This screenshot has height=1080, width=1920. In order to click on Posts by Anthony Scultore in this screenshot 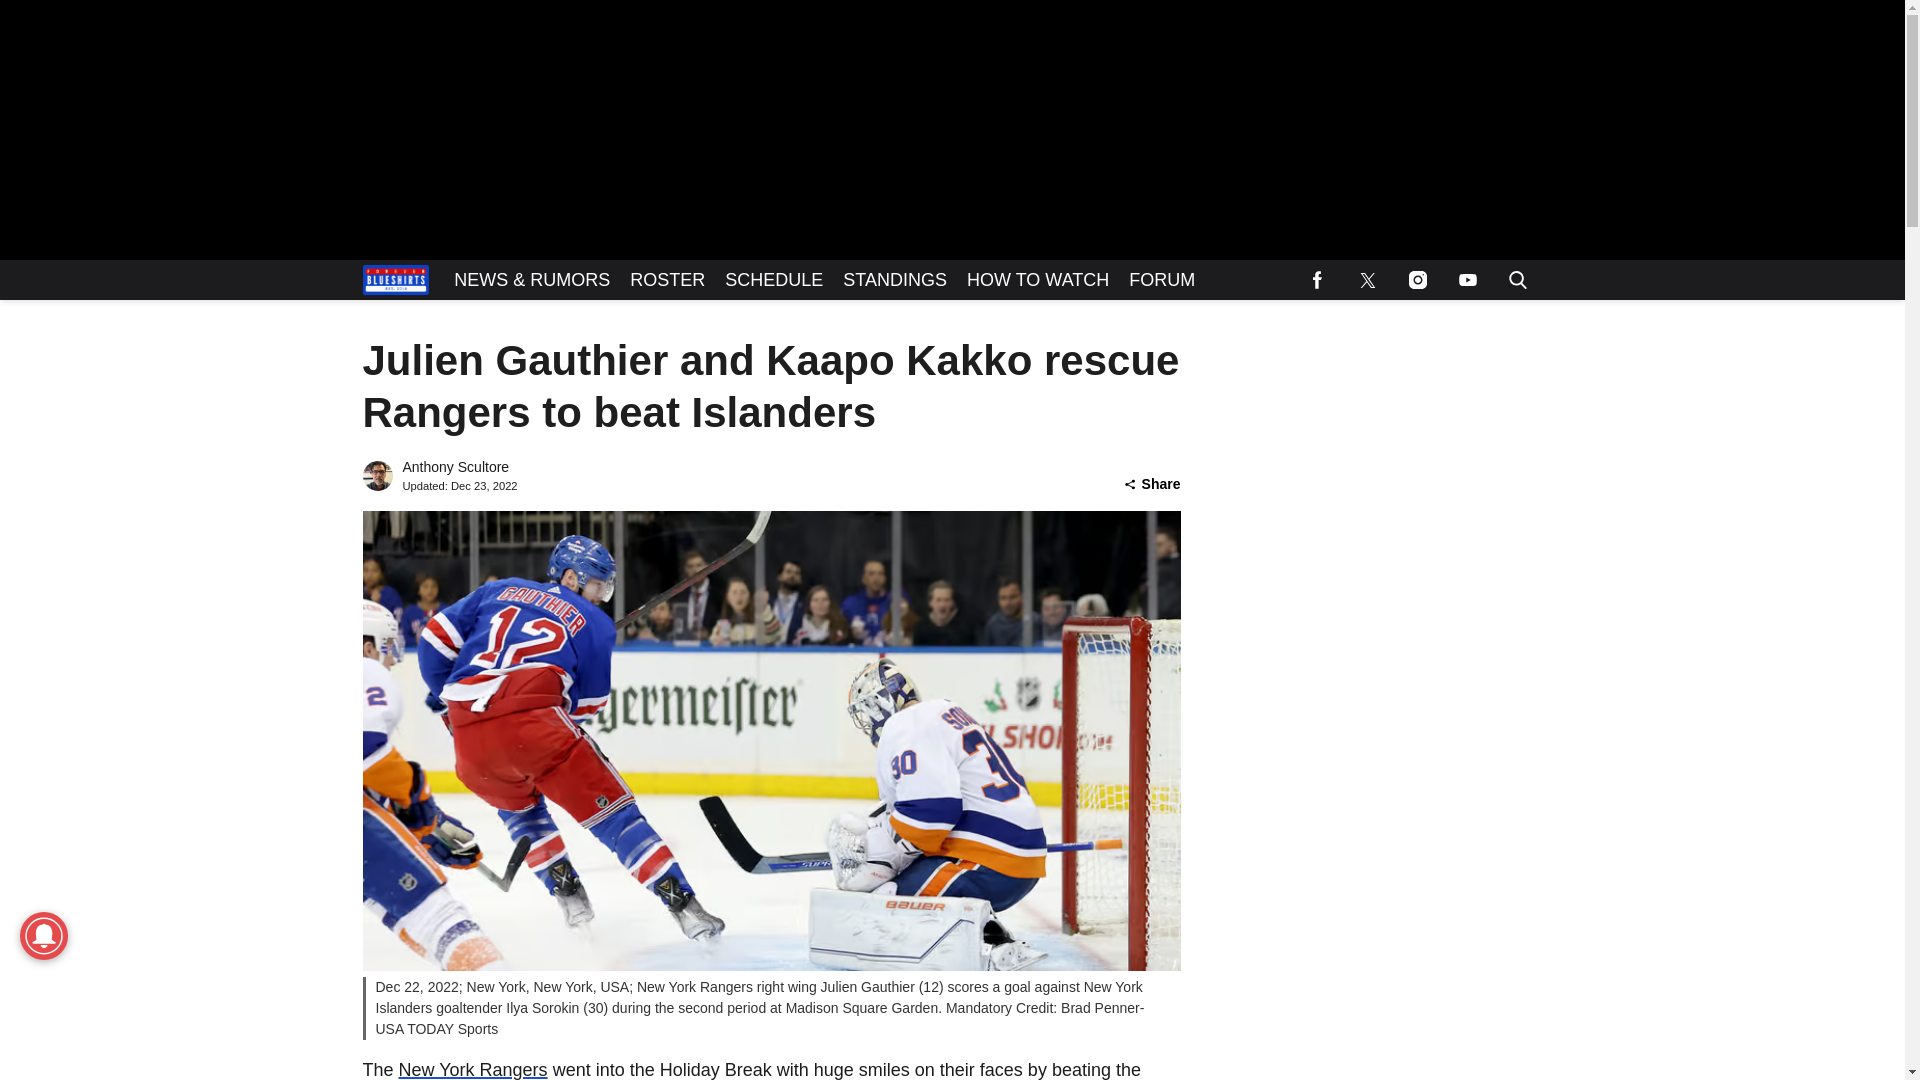, I will do `click(454, 467)`.